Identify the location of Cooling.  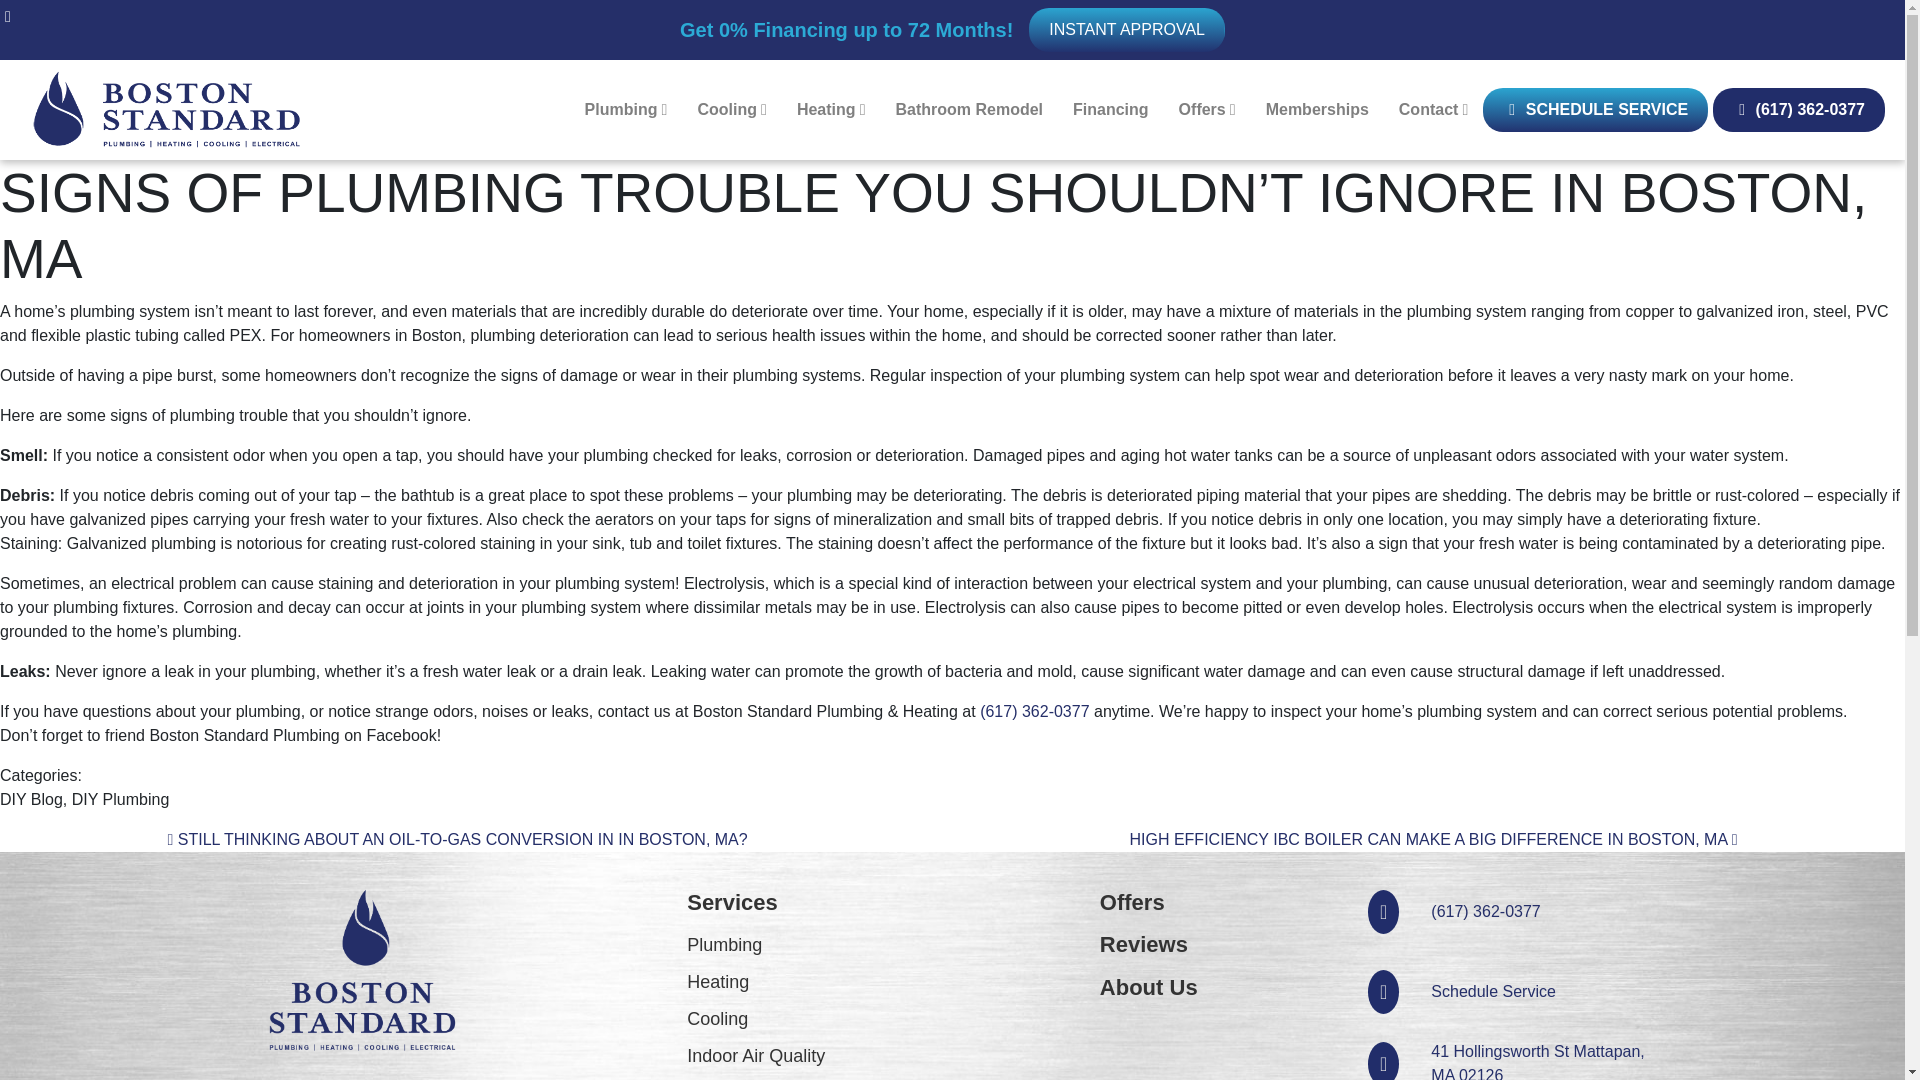
(731, 109).